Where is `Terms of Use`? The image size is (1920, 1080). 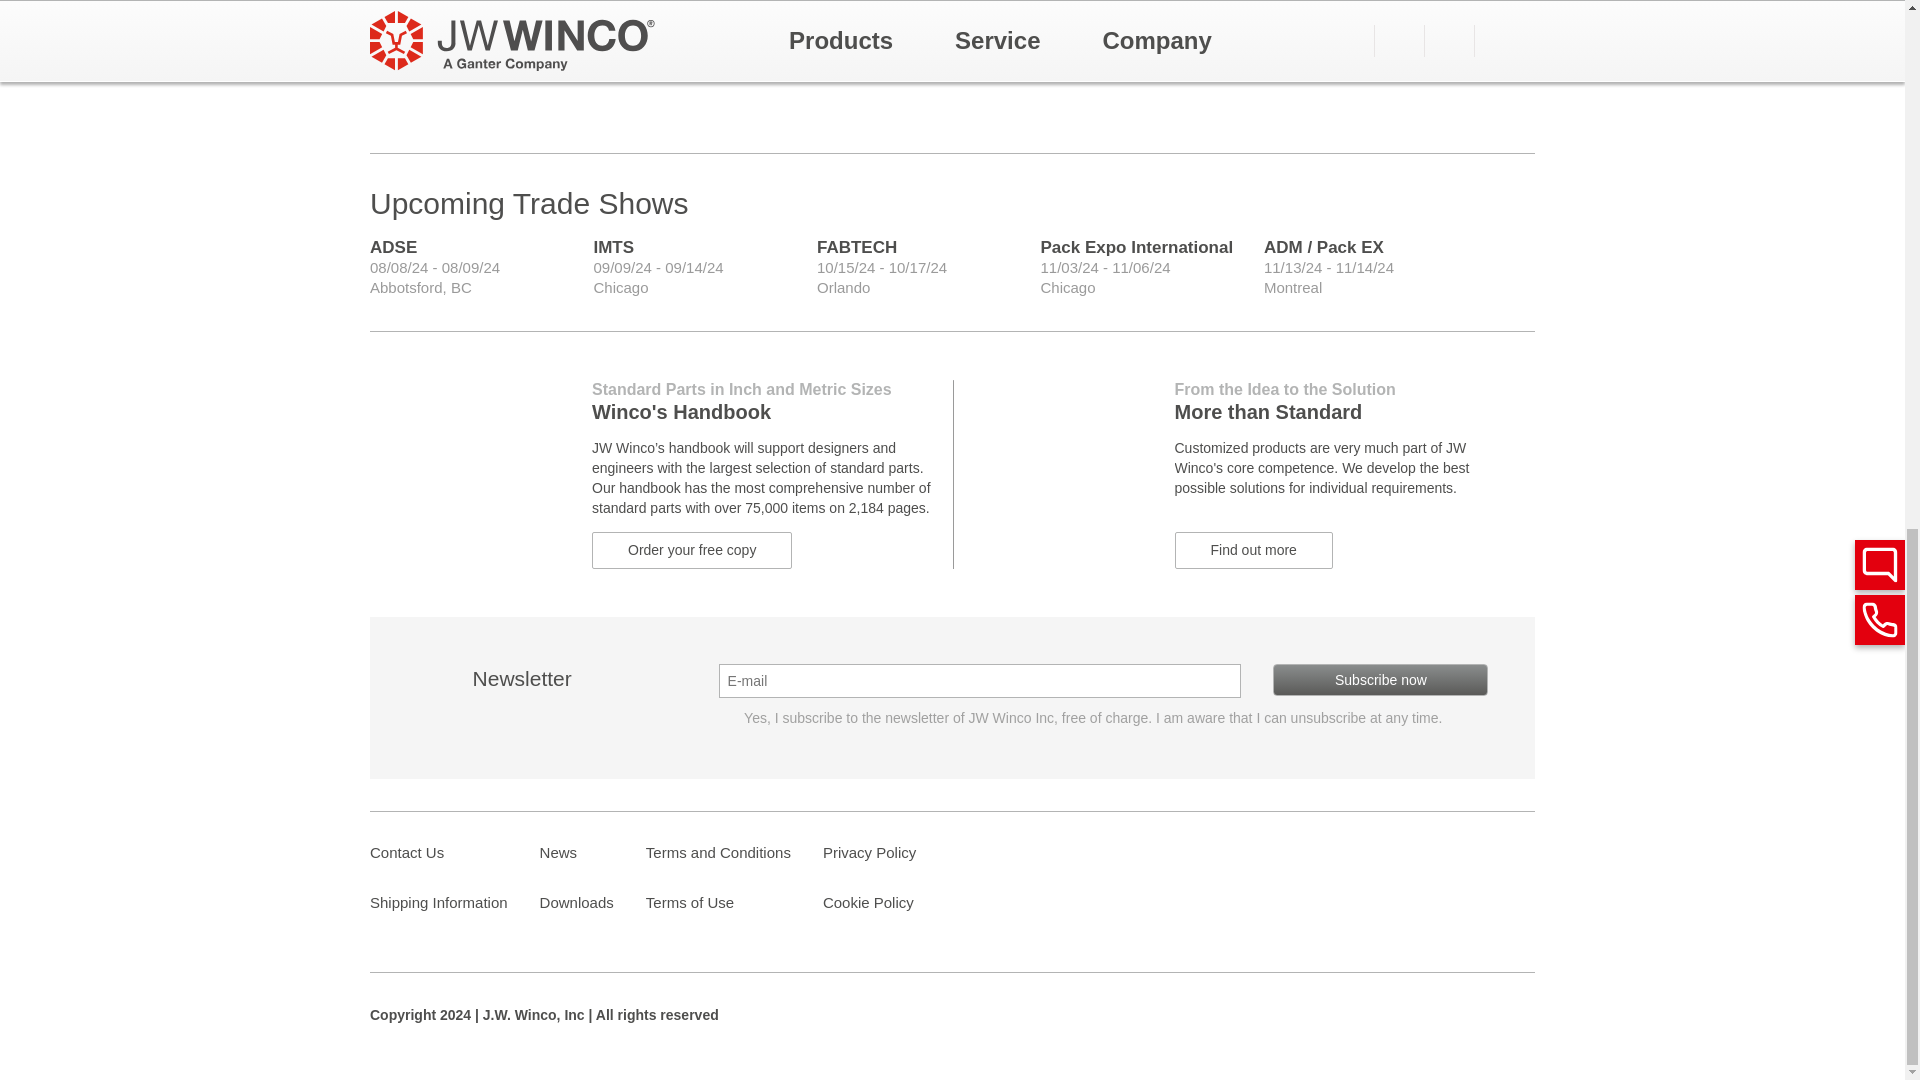 Terms of Use is located at coordinates (689, 902).